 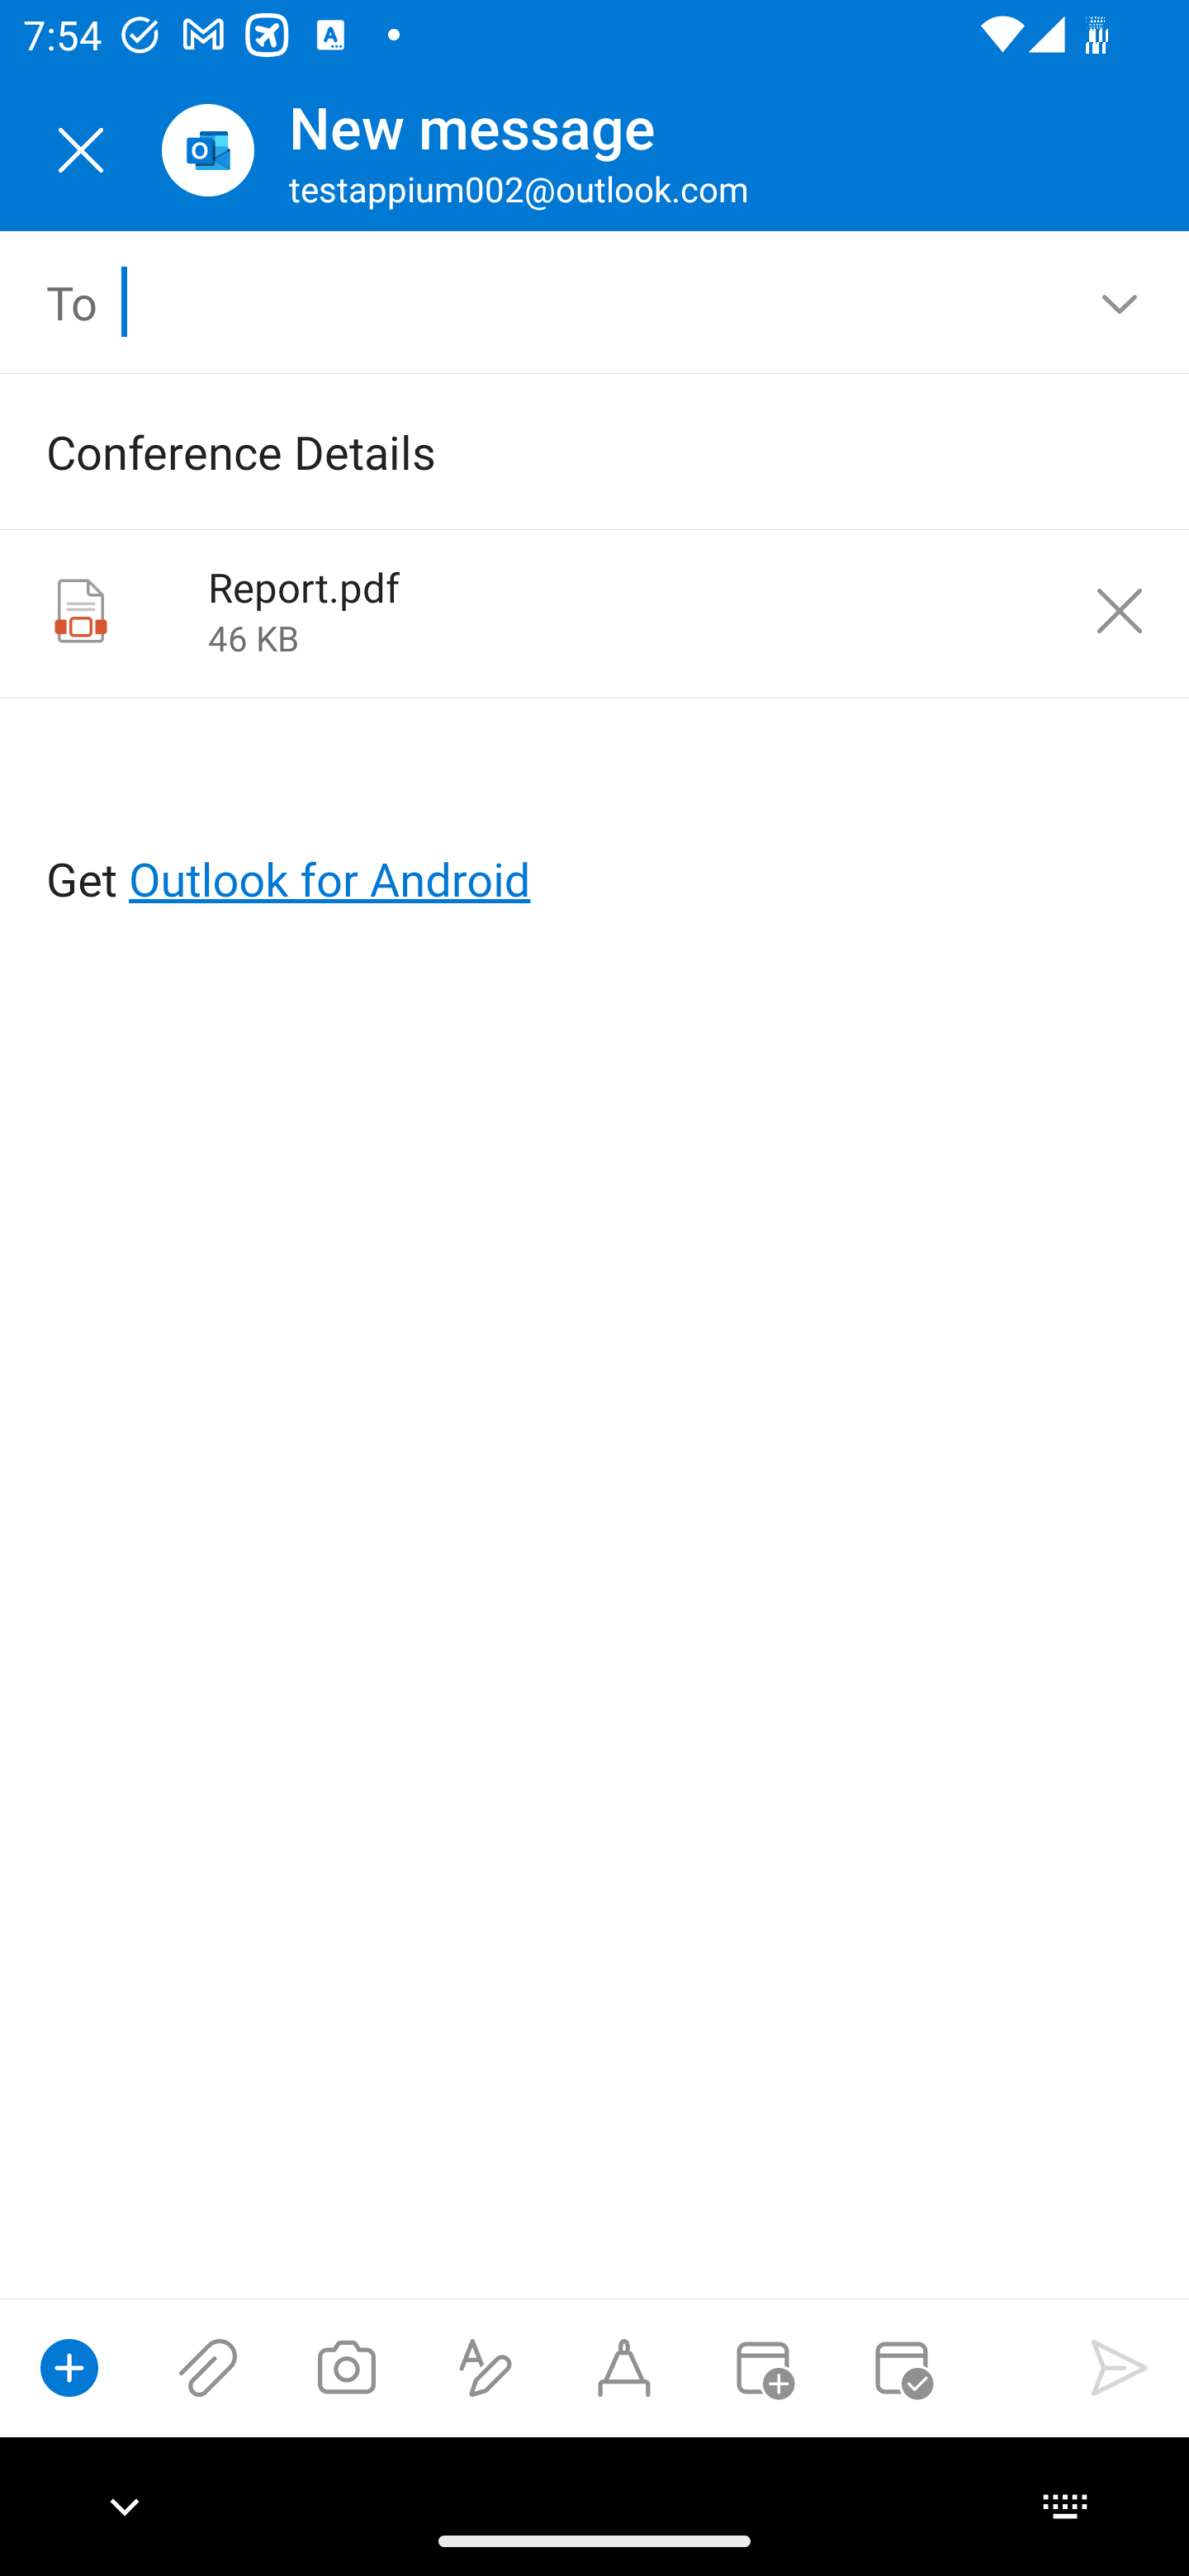 I want to click on Send, so click(x=1120, y=2367).